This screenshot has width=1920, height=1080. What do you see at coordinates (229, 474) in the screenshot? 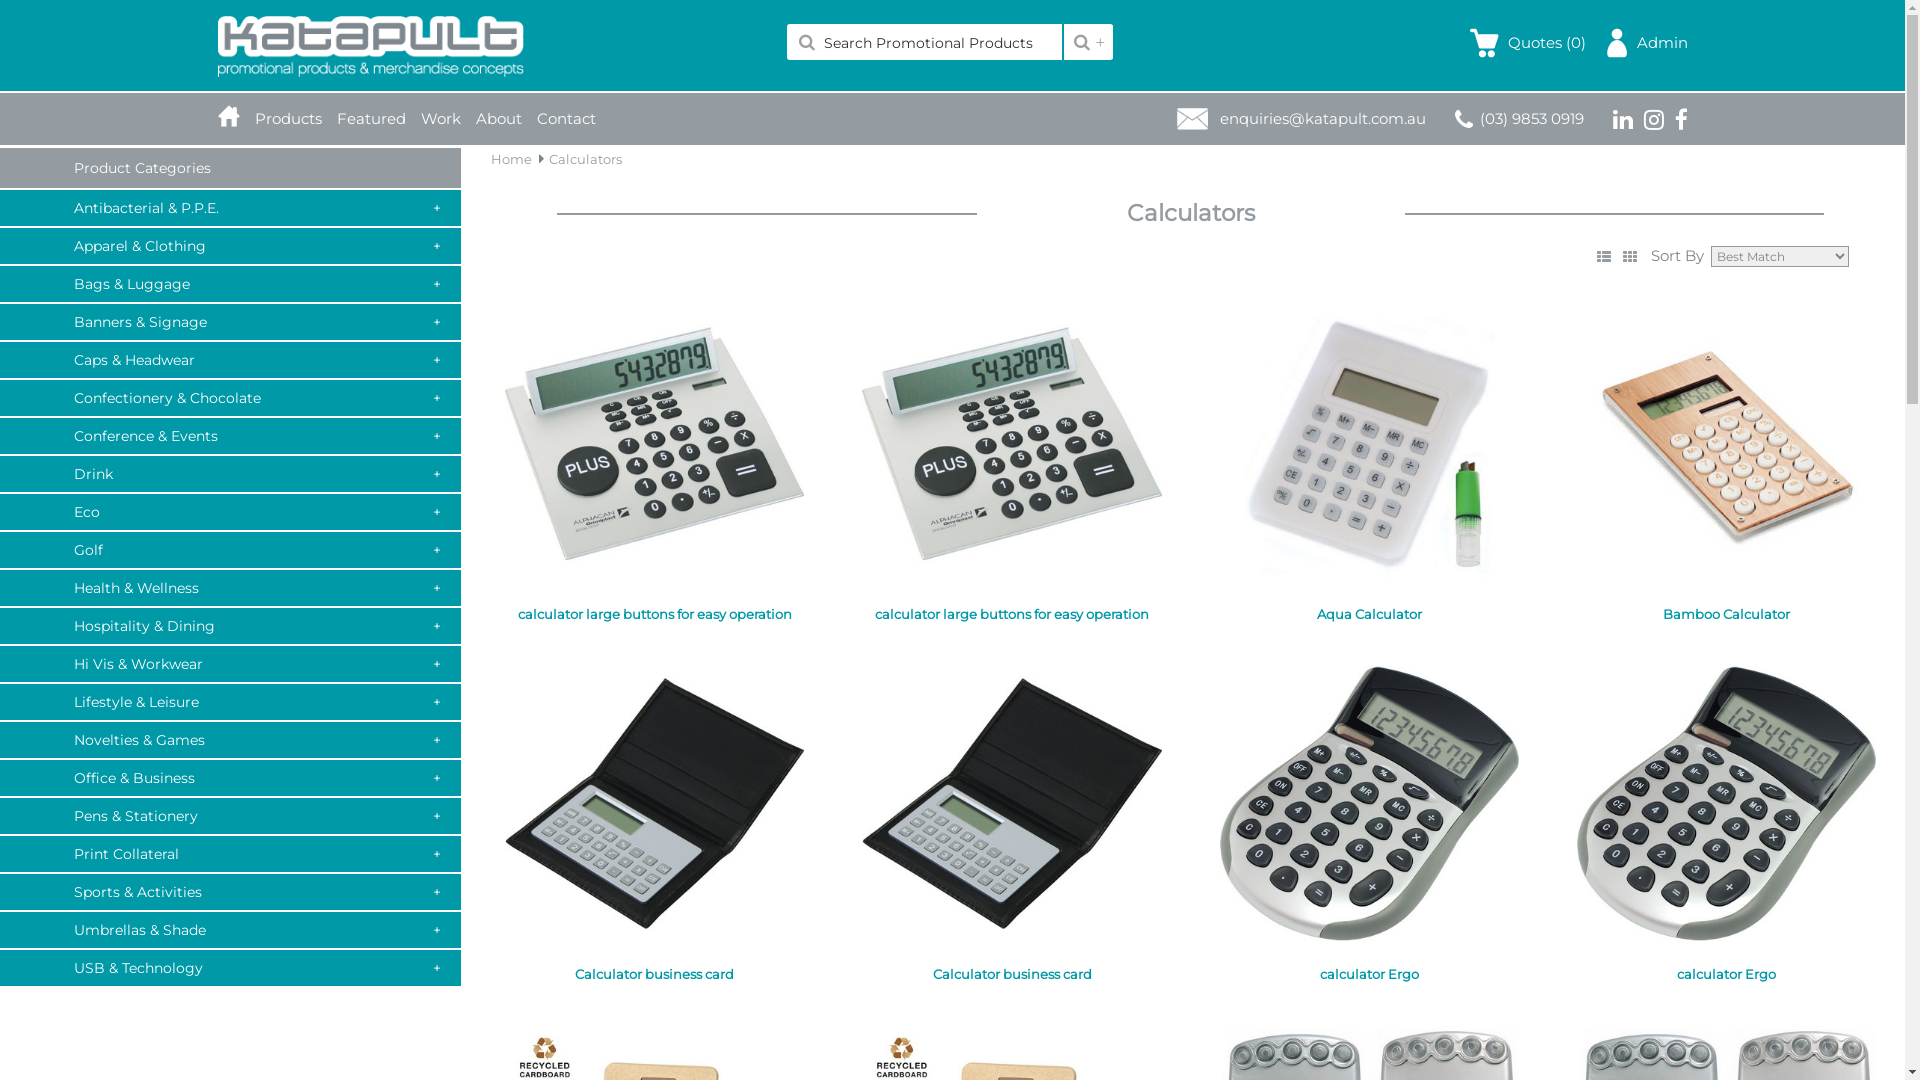
I see `Drink` at bounding box center [229, 474].